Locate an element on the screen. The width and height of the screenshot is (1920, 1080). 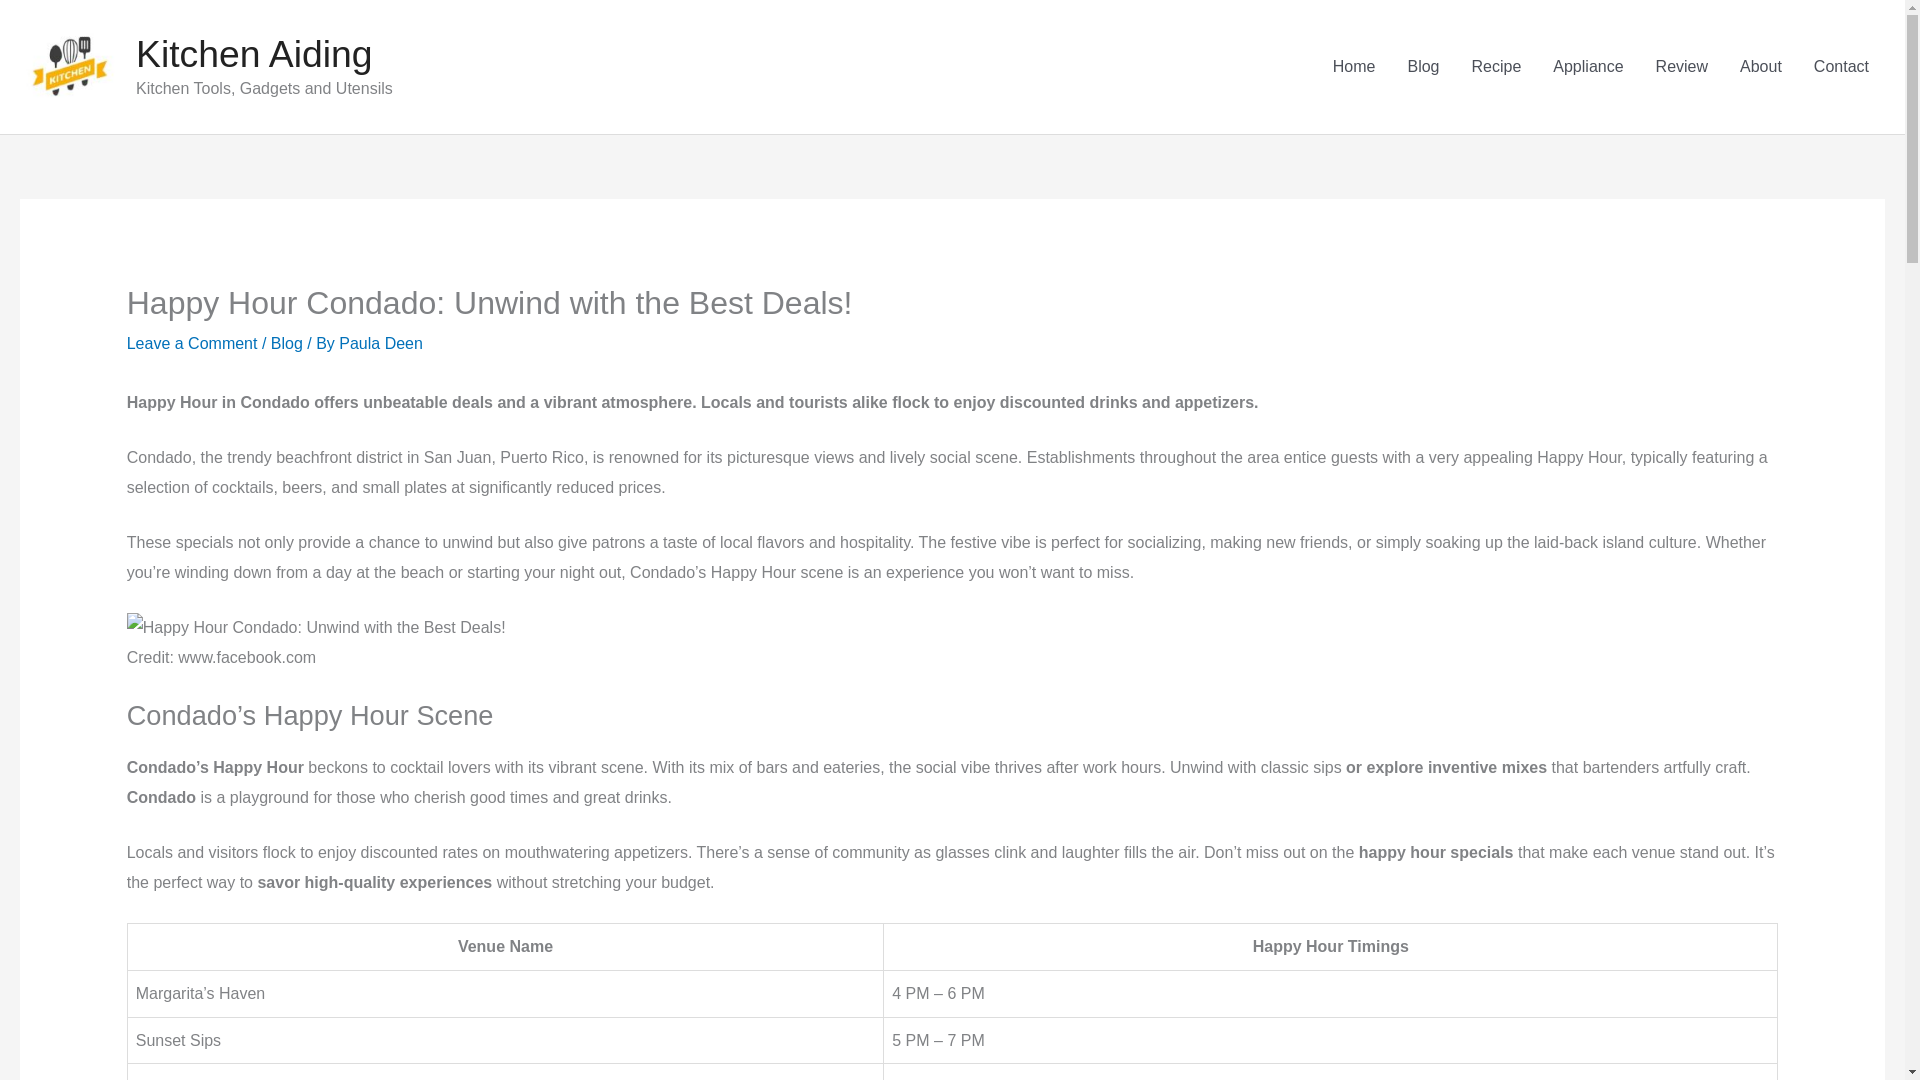
Kitchen Aiding is located at coordinates (254, 54).